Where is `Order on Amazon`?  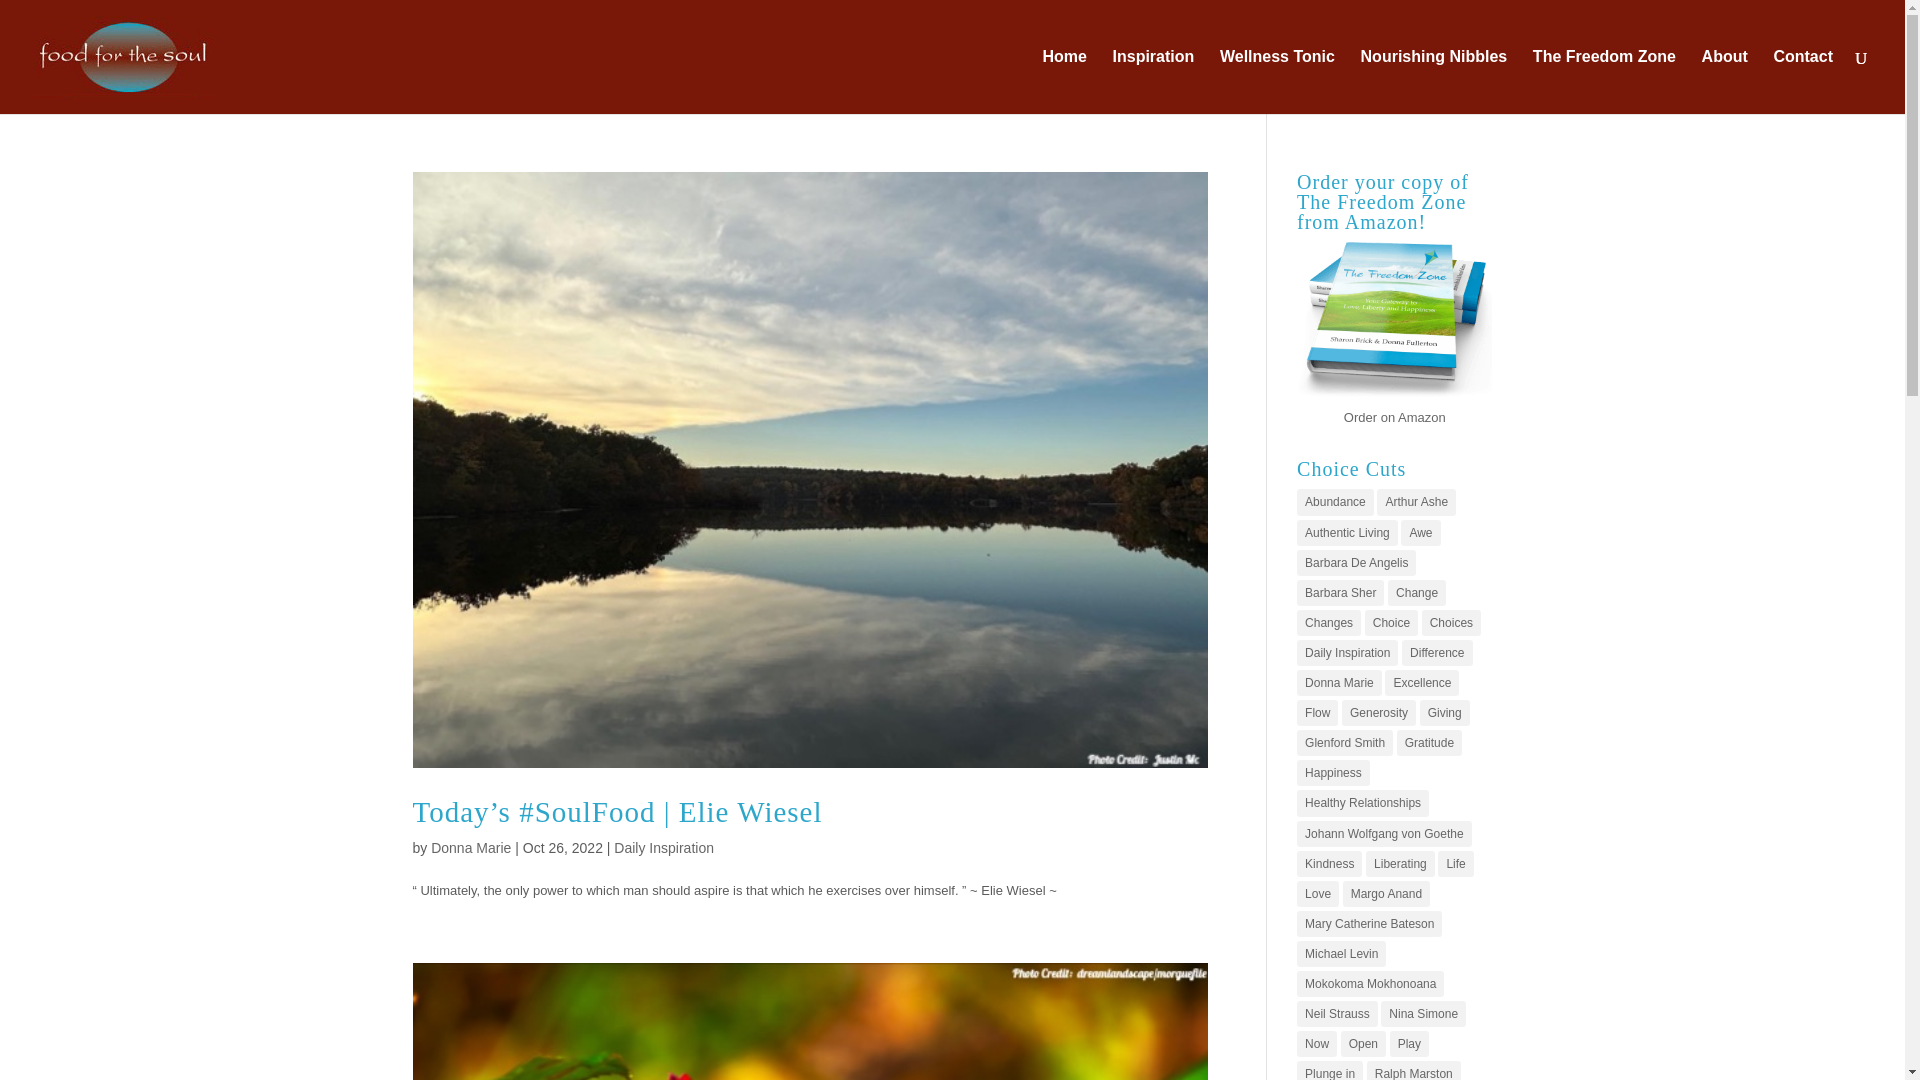
Order on Amazon is located at coordinates (1394, 418).